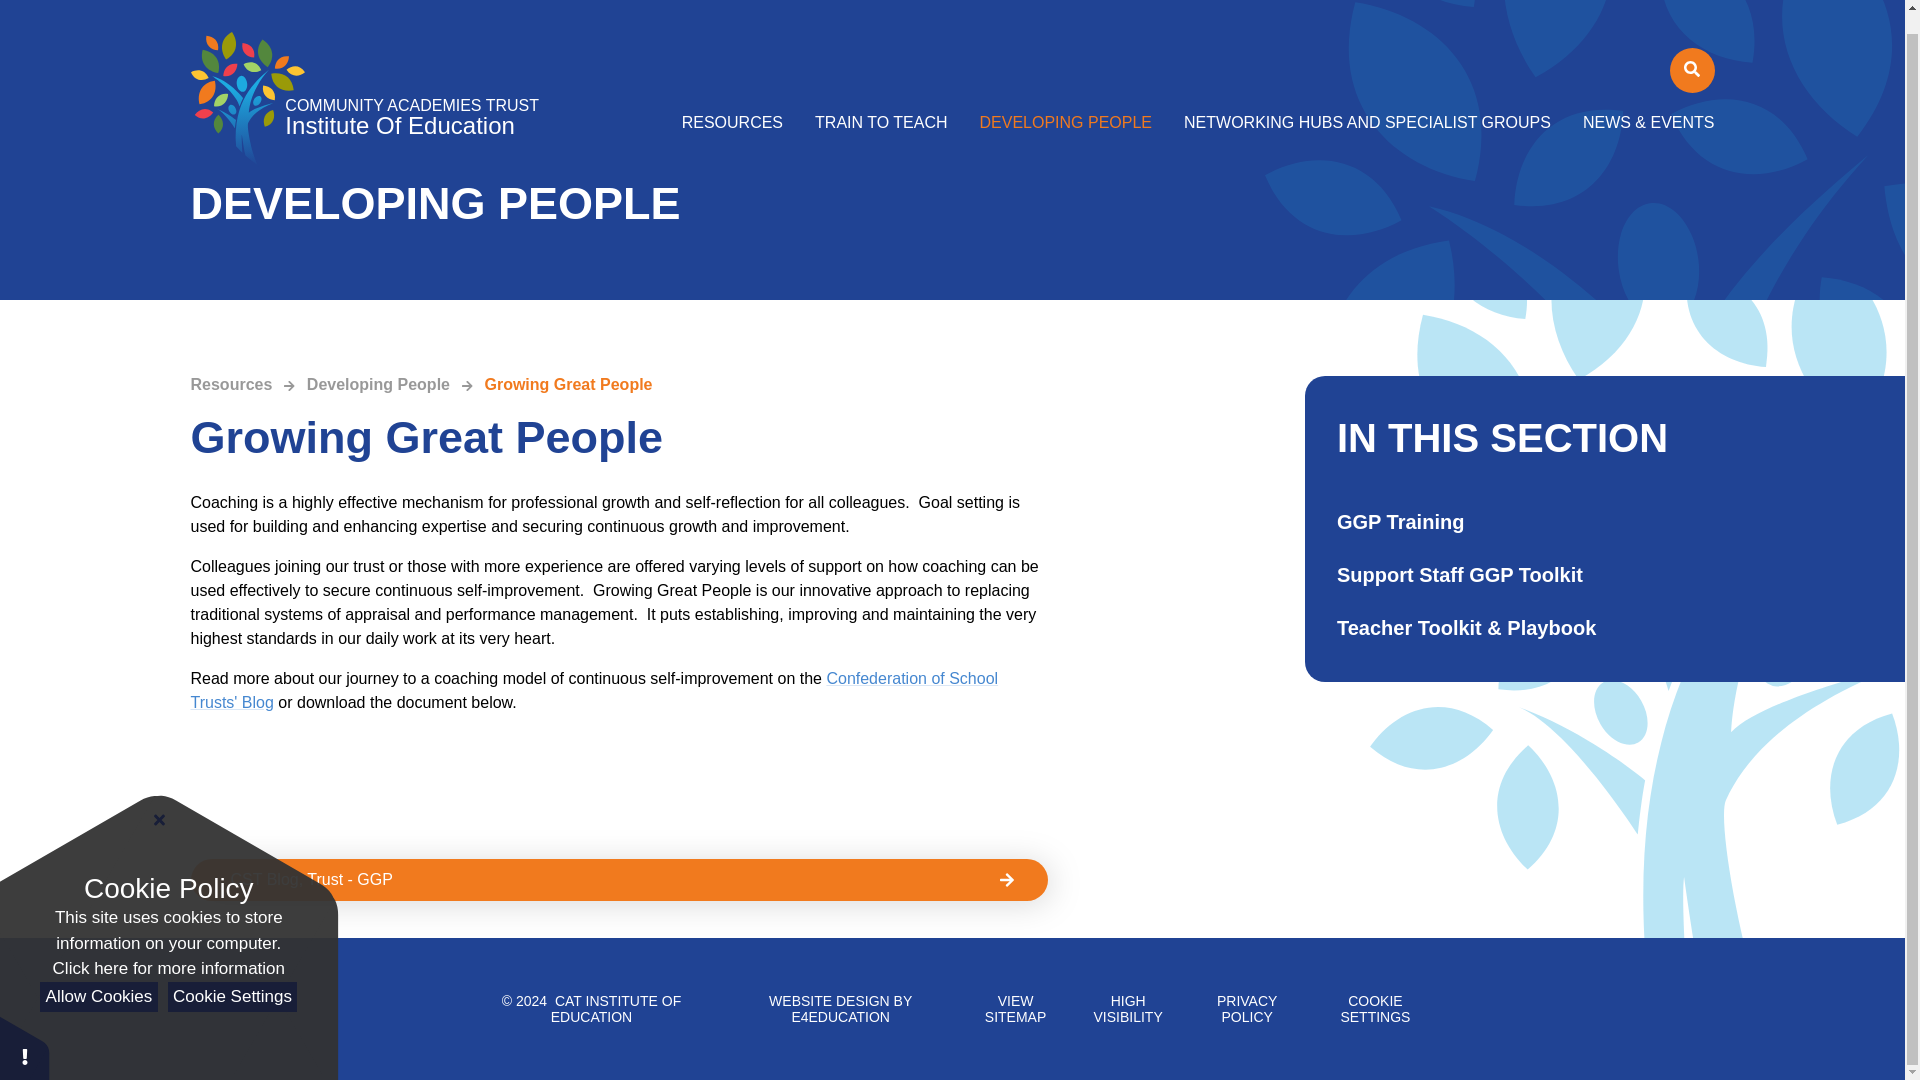  What do you see at coordinates (1366, 102) in the screenshot?
I see `NETWORKING HUBS AND SPECIALIST GROUPS` at bounding box center [1366, 102].